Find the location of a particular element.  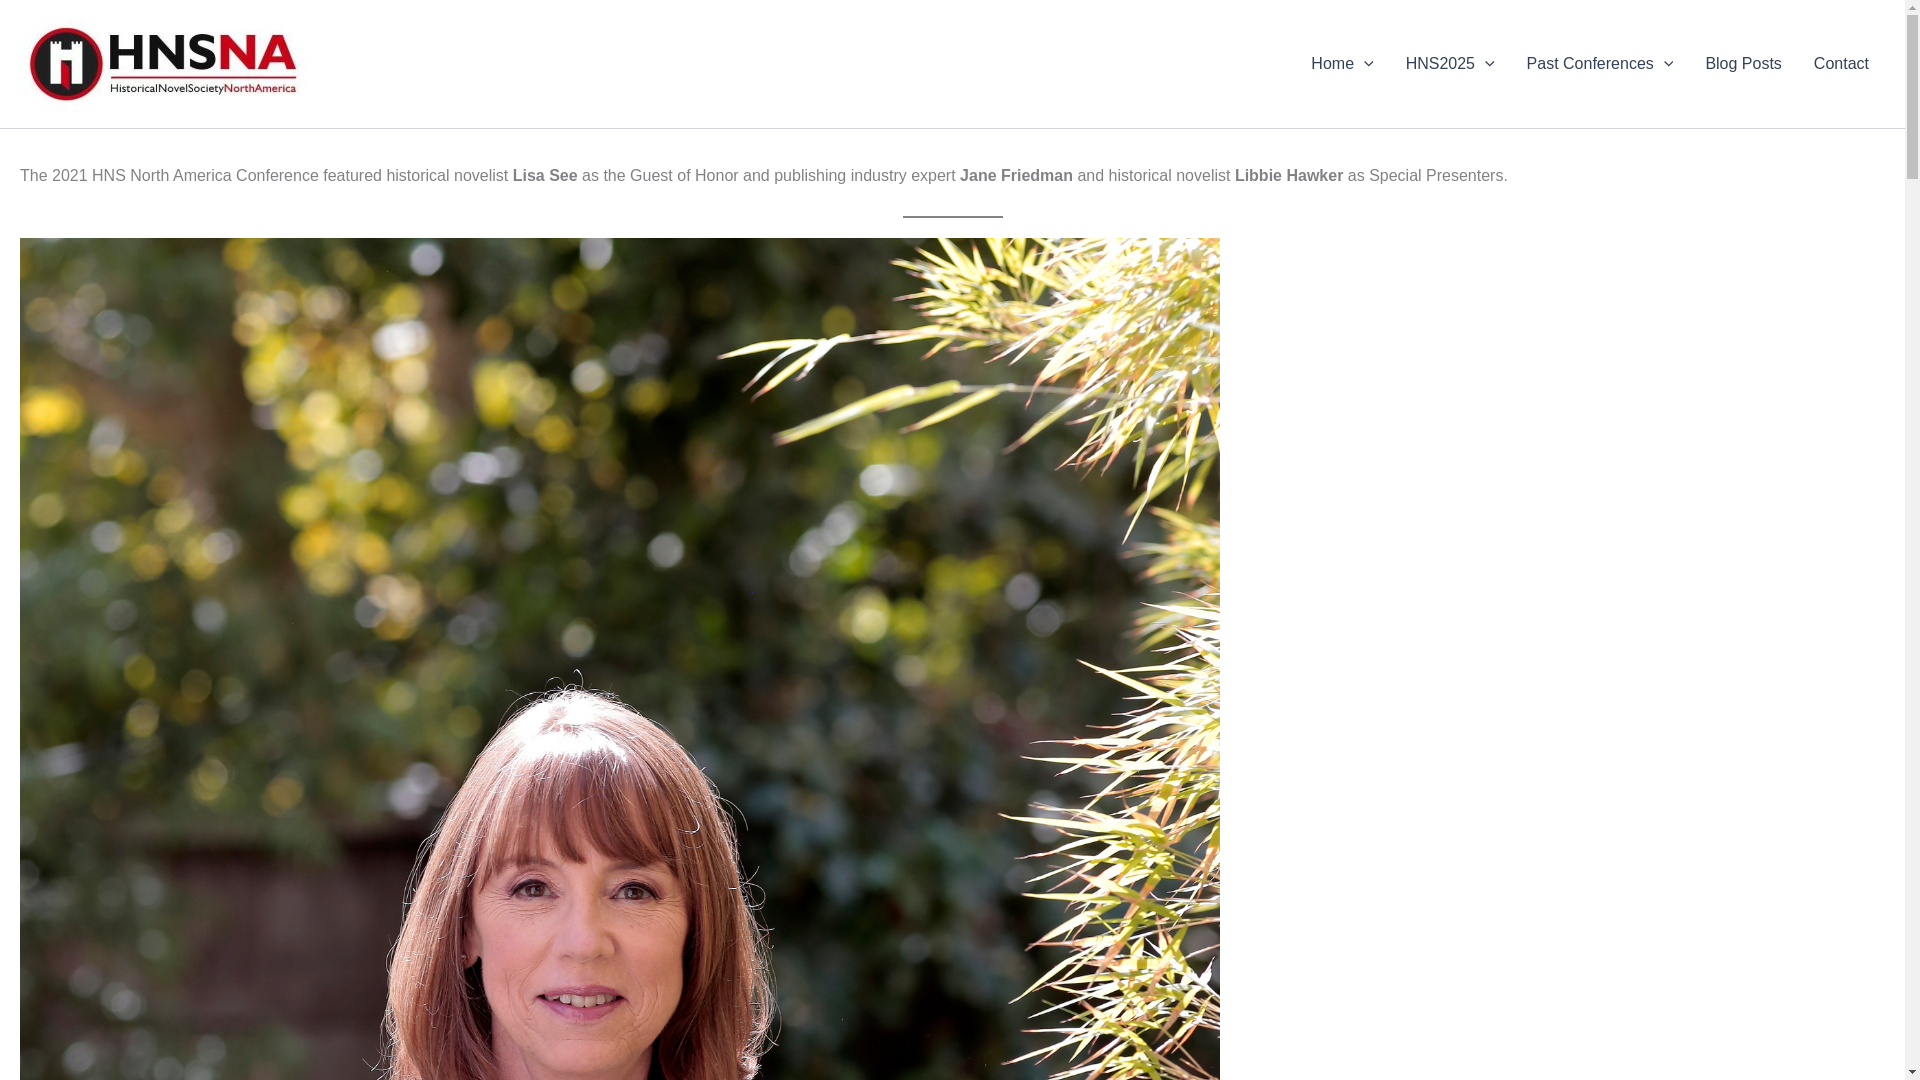

Contact is located at coordinates (1841, 63).